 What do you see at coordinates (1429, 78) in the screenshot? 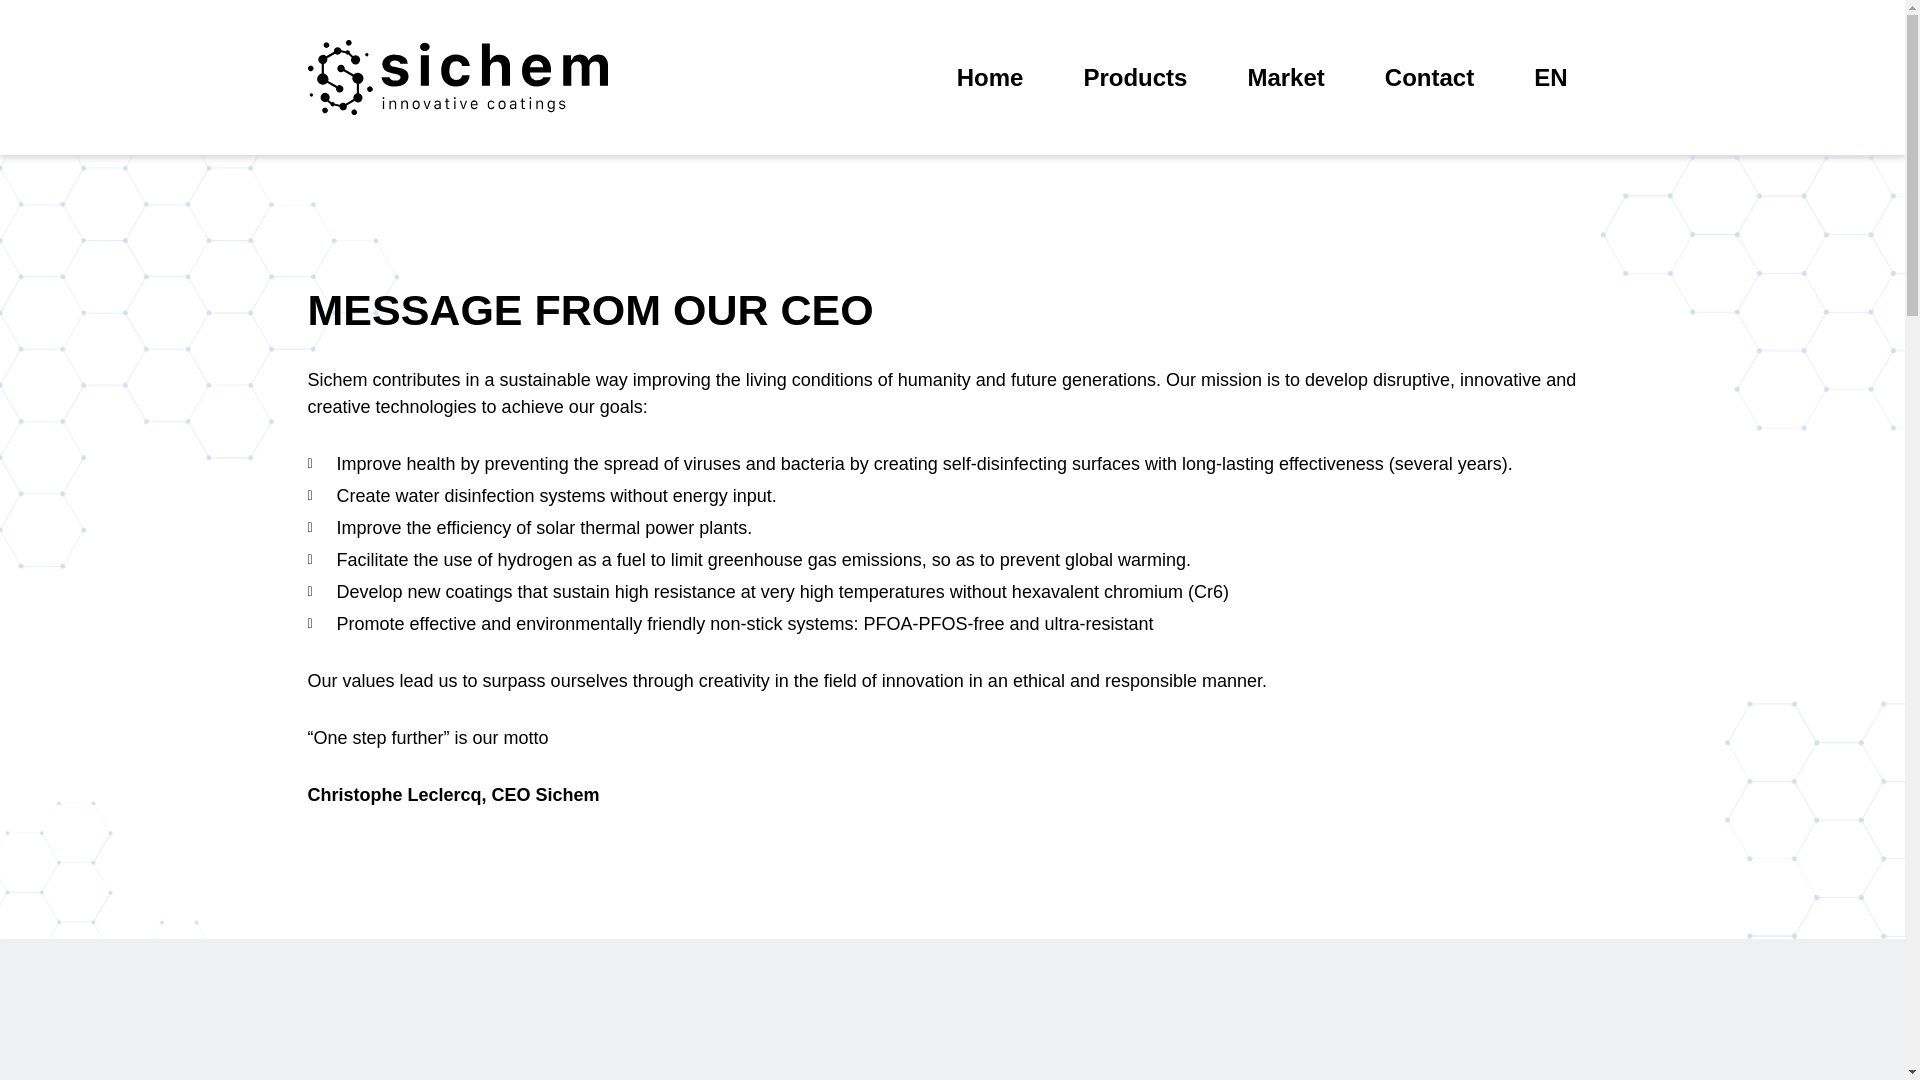
I see `Contact` at bounding box center [1429, 78].